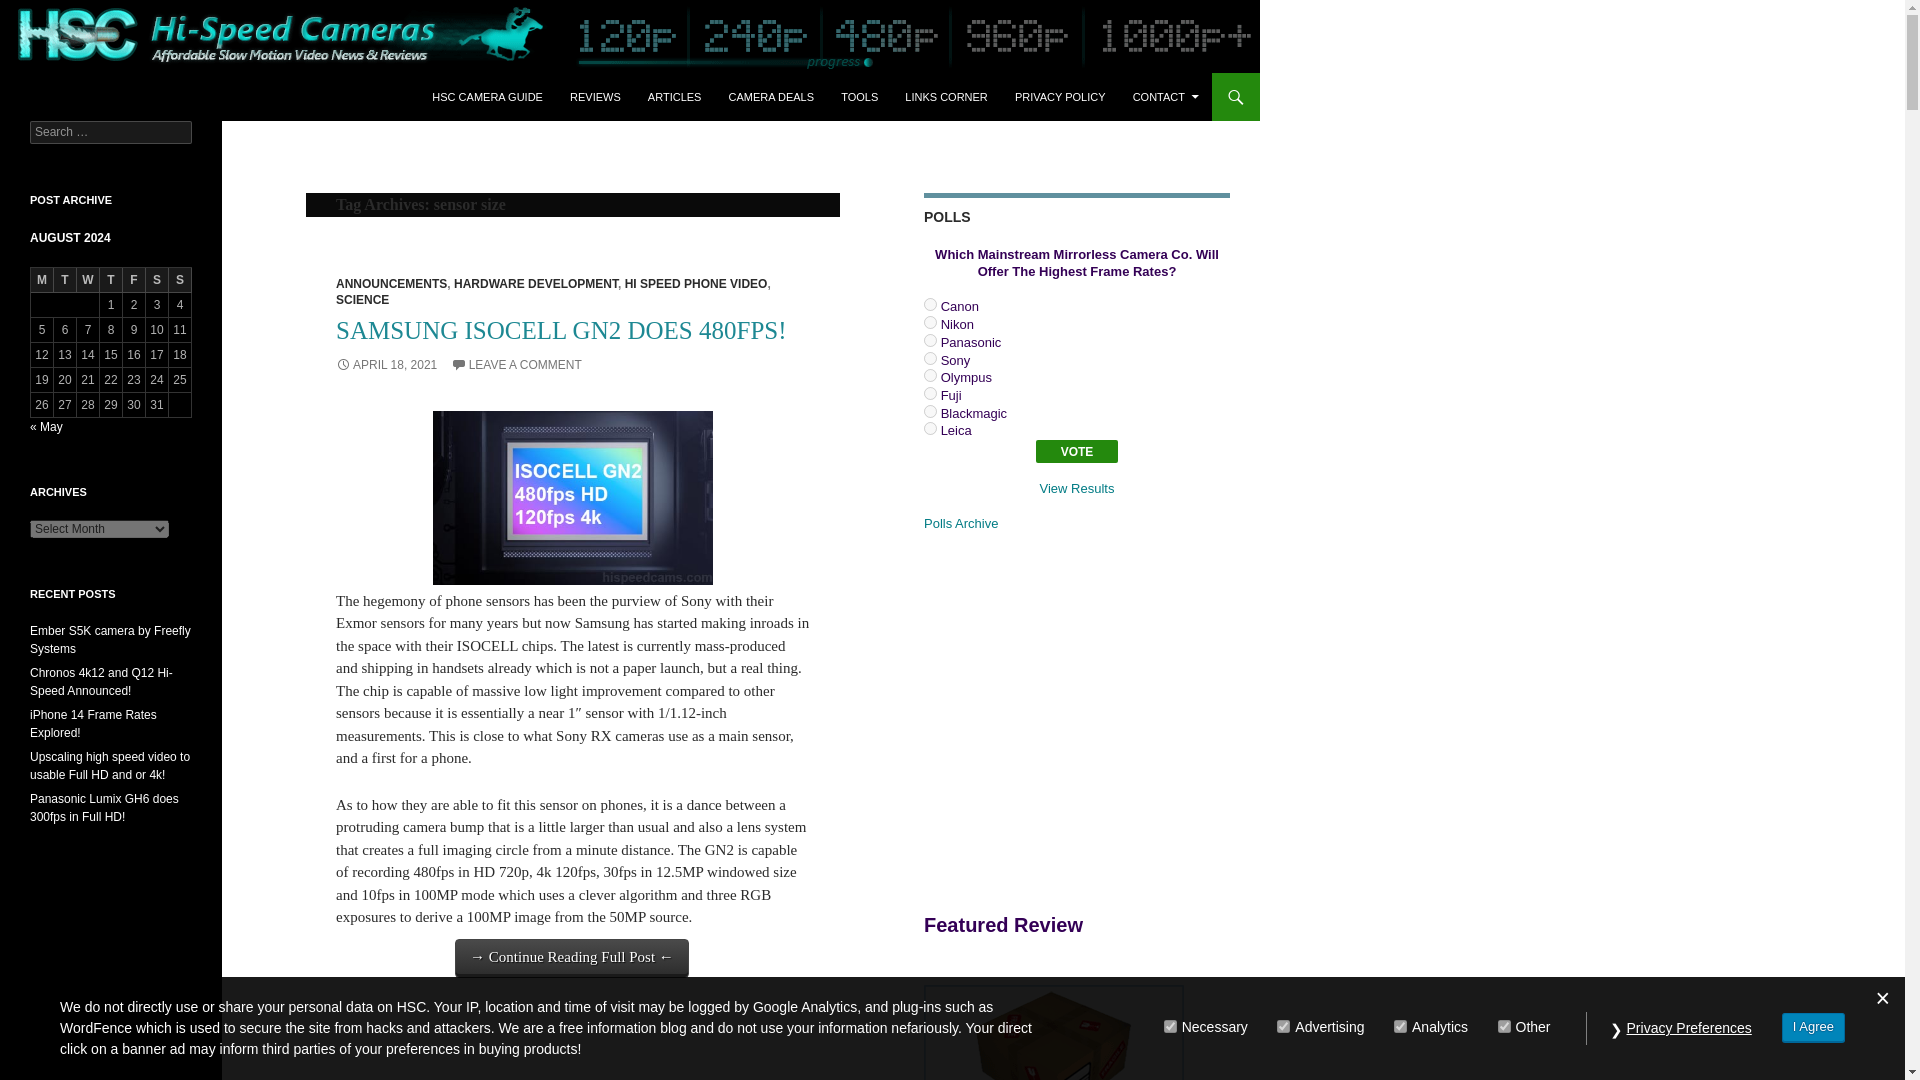  What do you see at coordinates (696, 283) in the screenshot?
I see `HI SPEED PHONE VIDEO` at bounding box center [696, 283].